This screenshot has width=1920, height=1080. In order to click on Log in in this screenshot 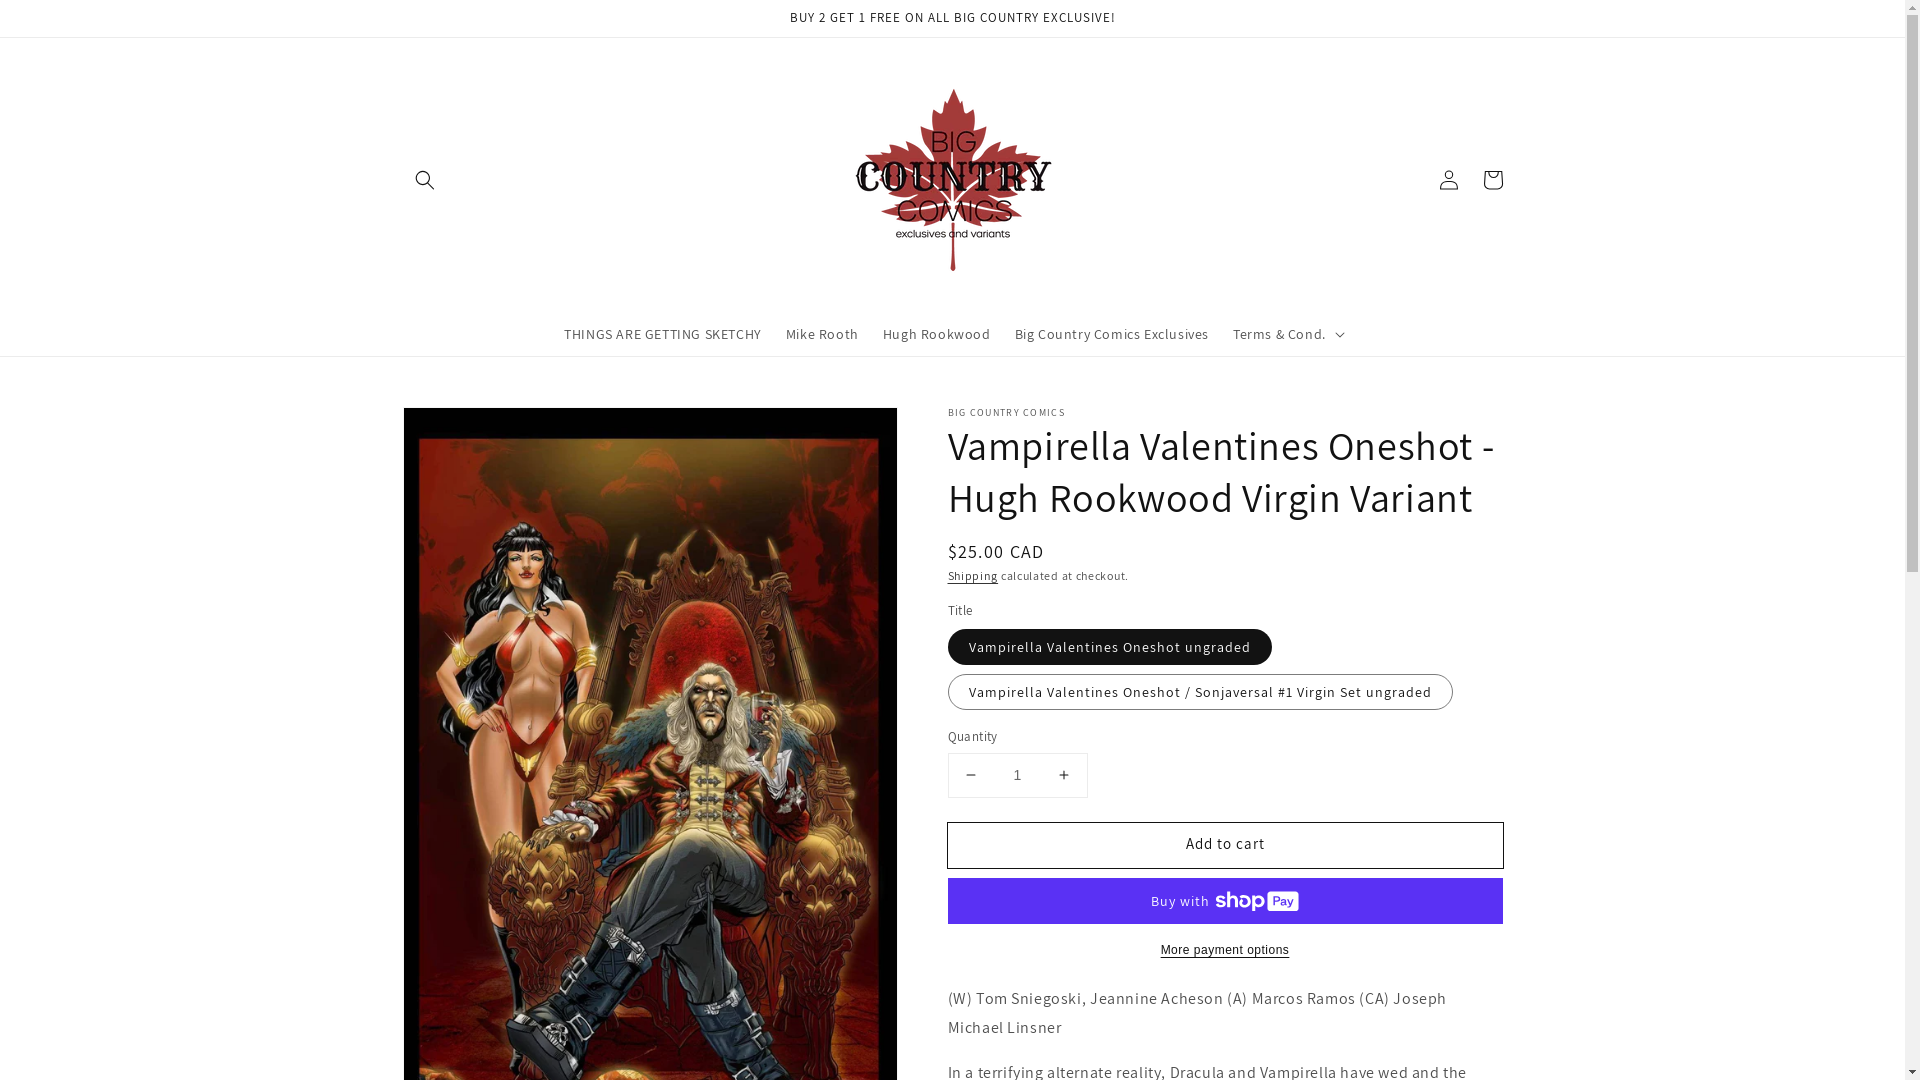, I will do `click(1448, 180)`.